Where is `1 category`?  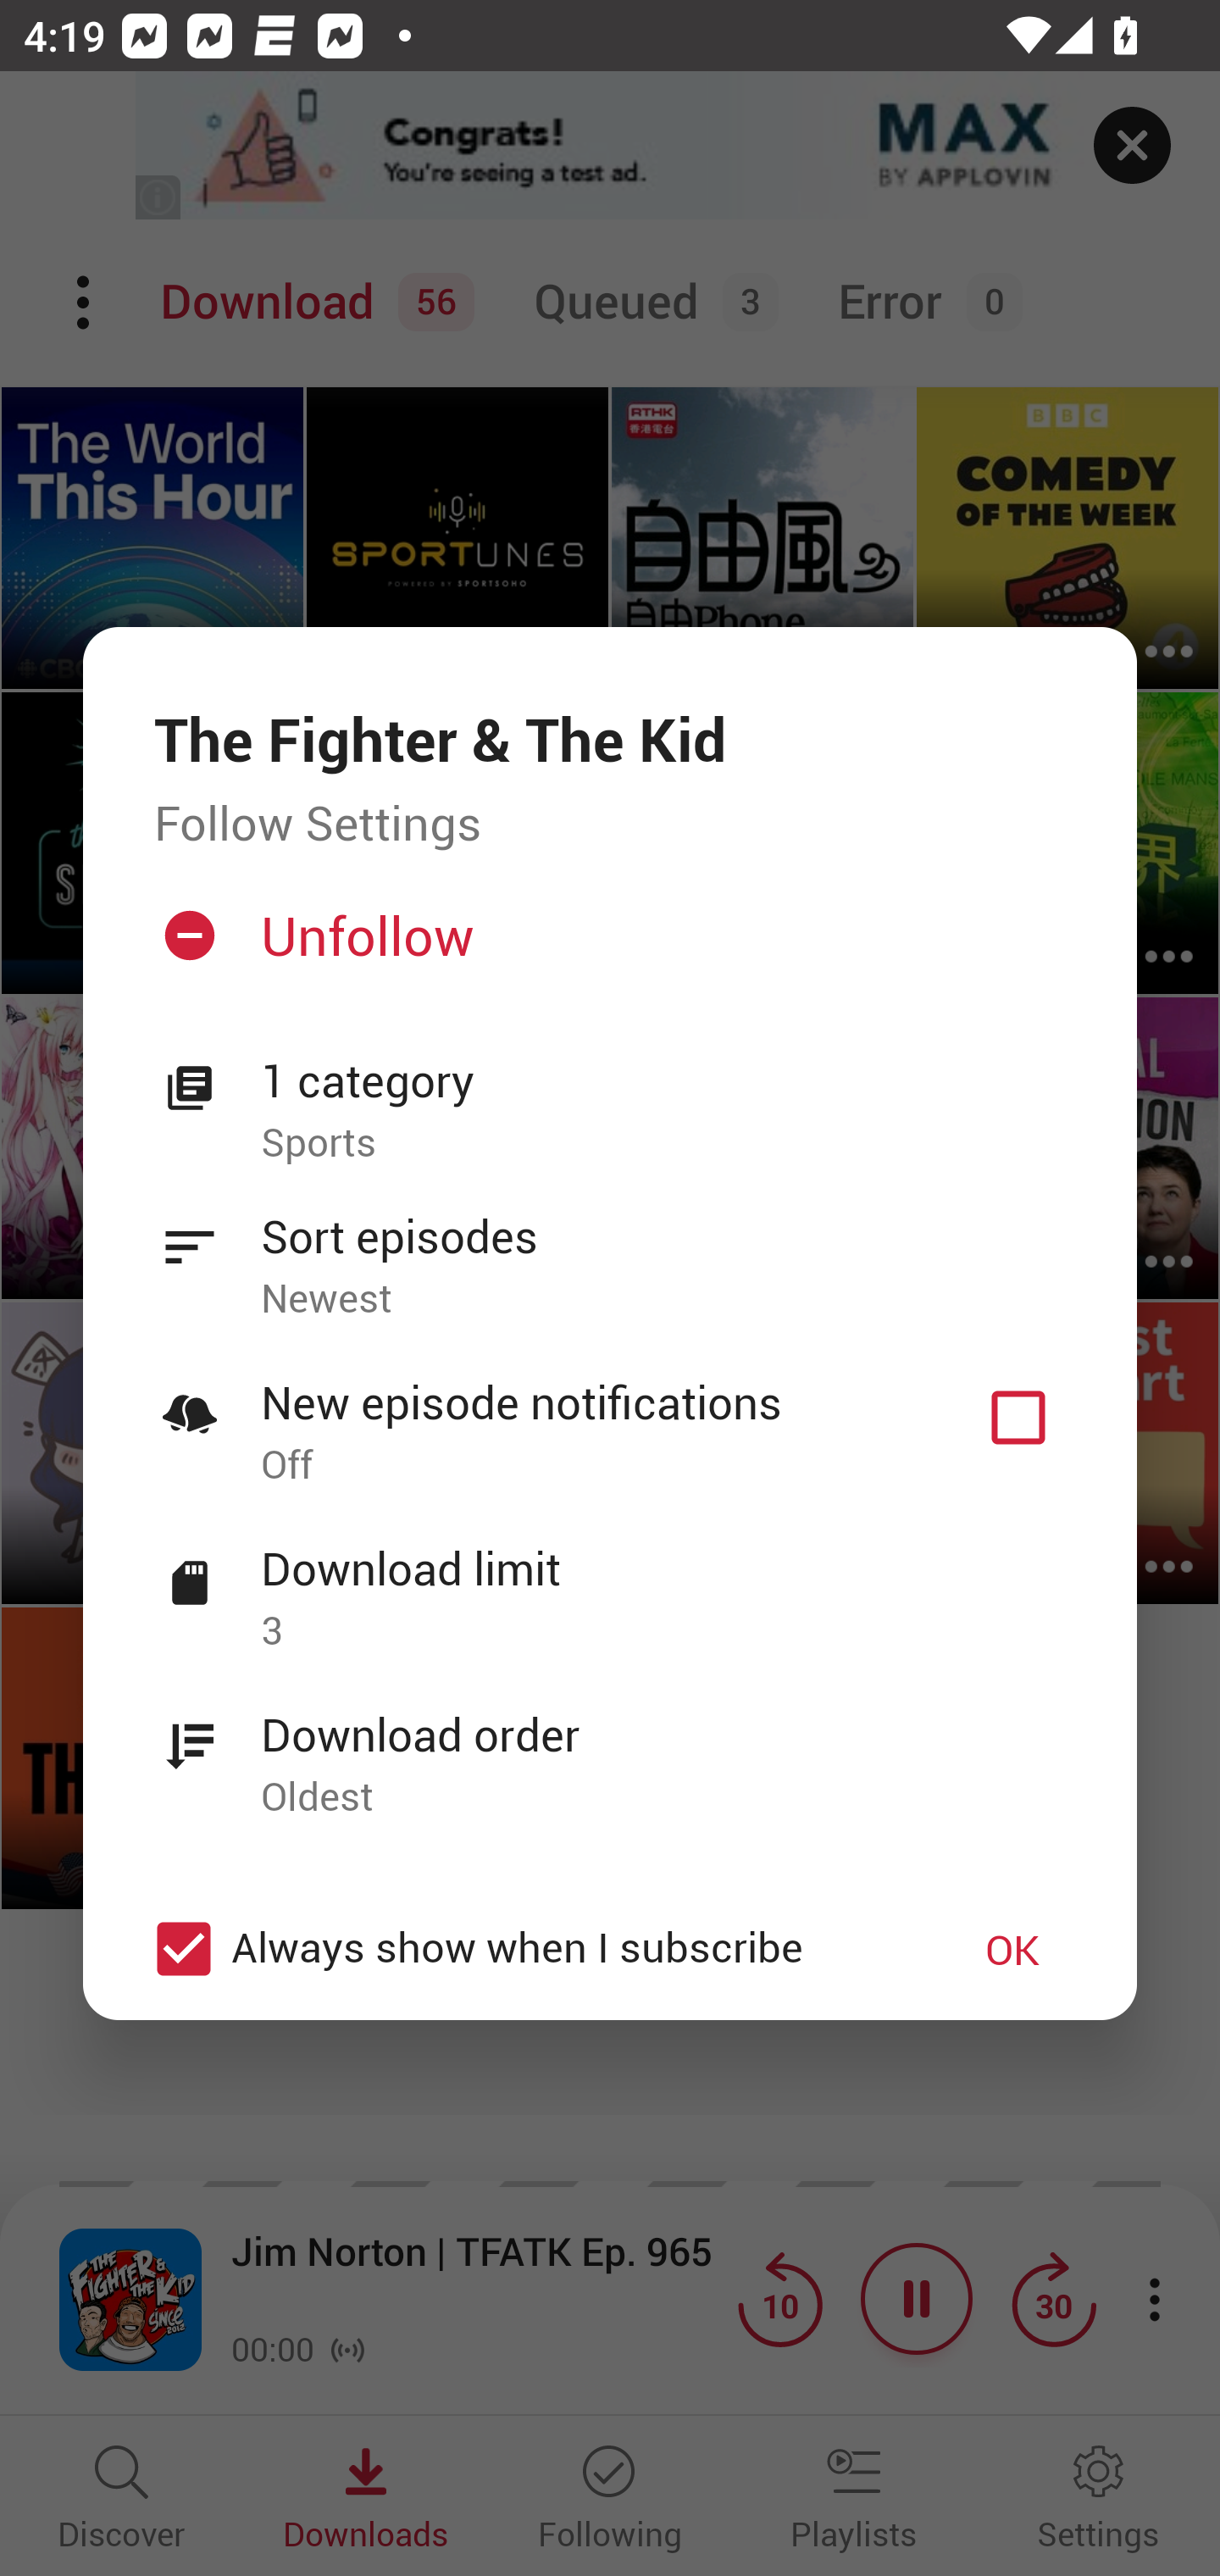
1 category is located at coordinates (663, 1081).